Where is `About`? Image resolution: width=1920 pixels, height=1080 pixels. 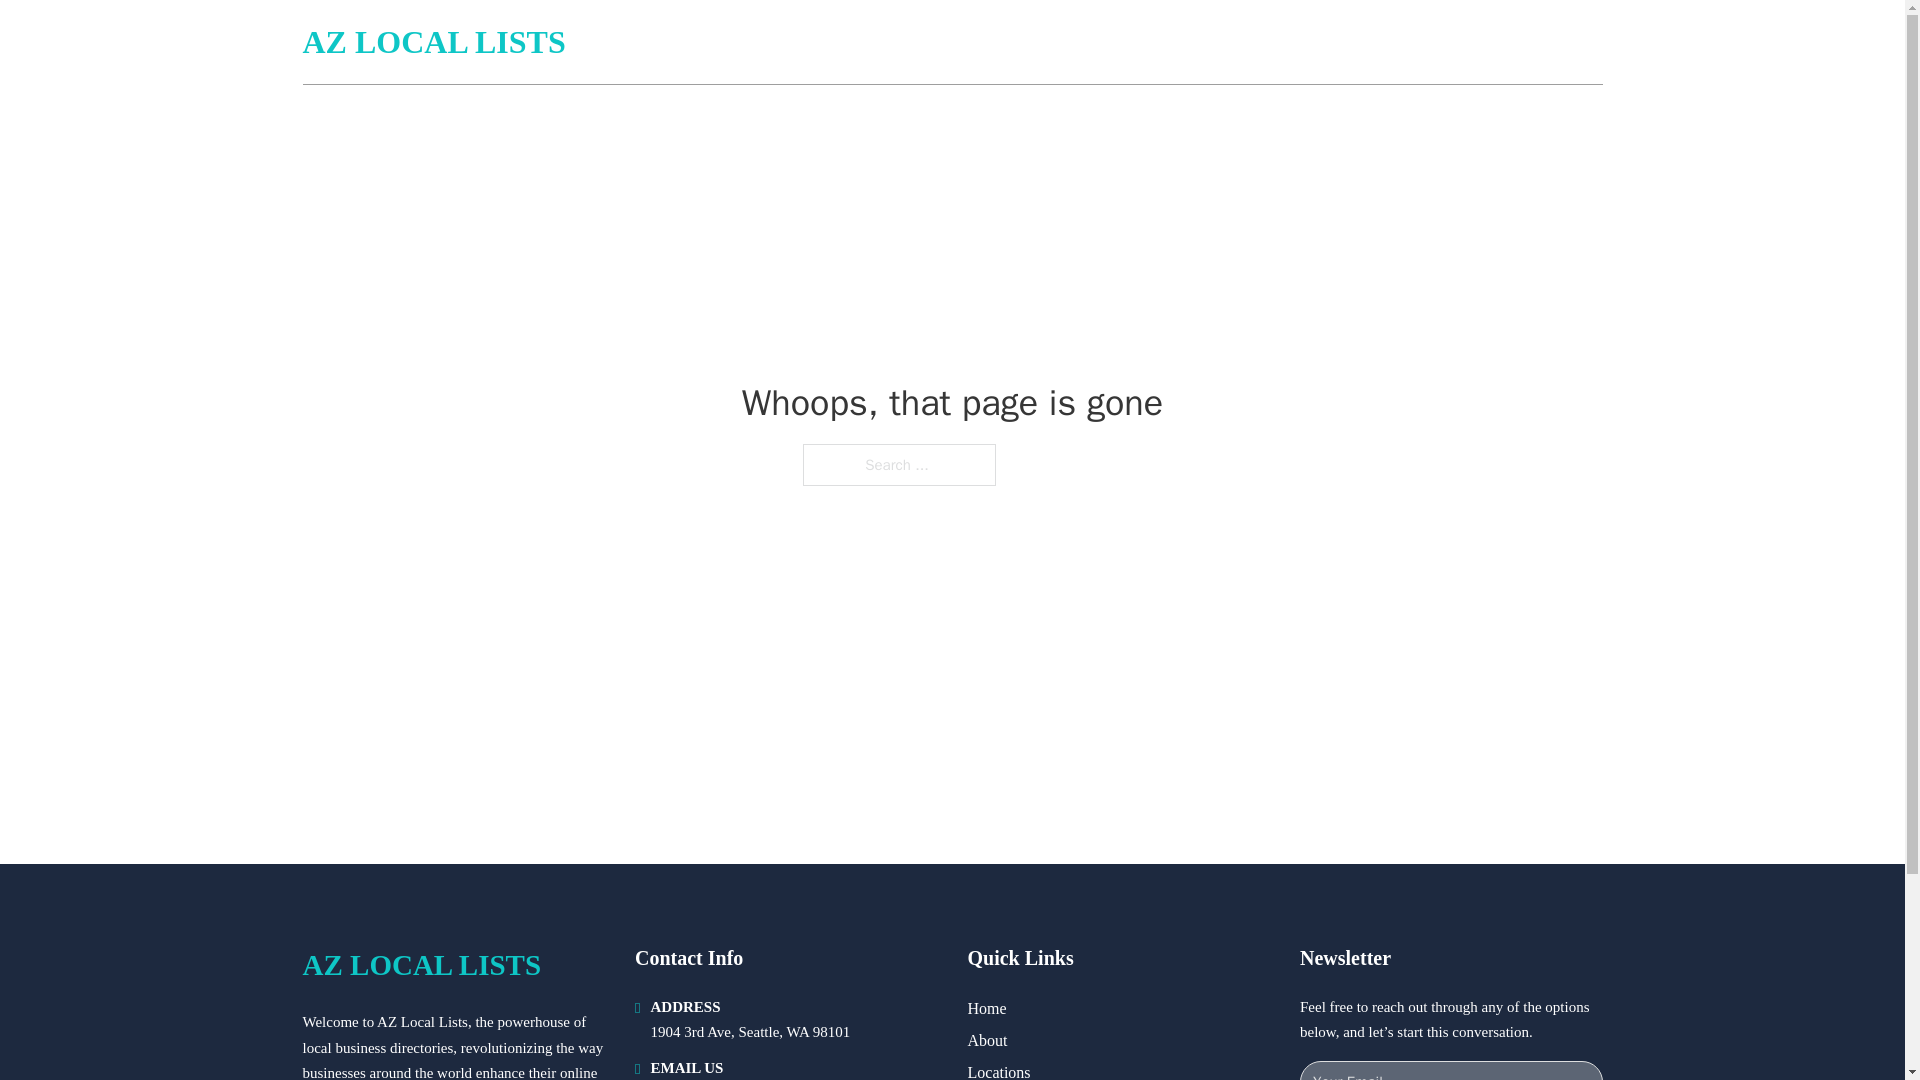 About is located at coordinates (988, 1040).